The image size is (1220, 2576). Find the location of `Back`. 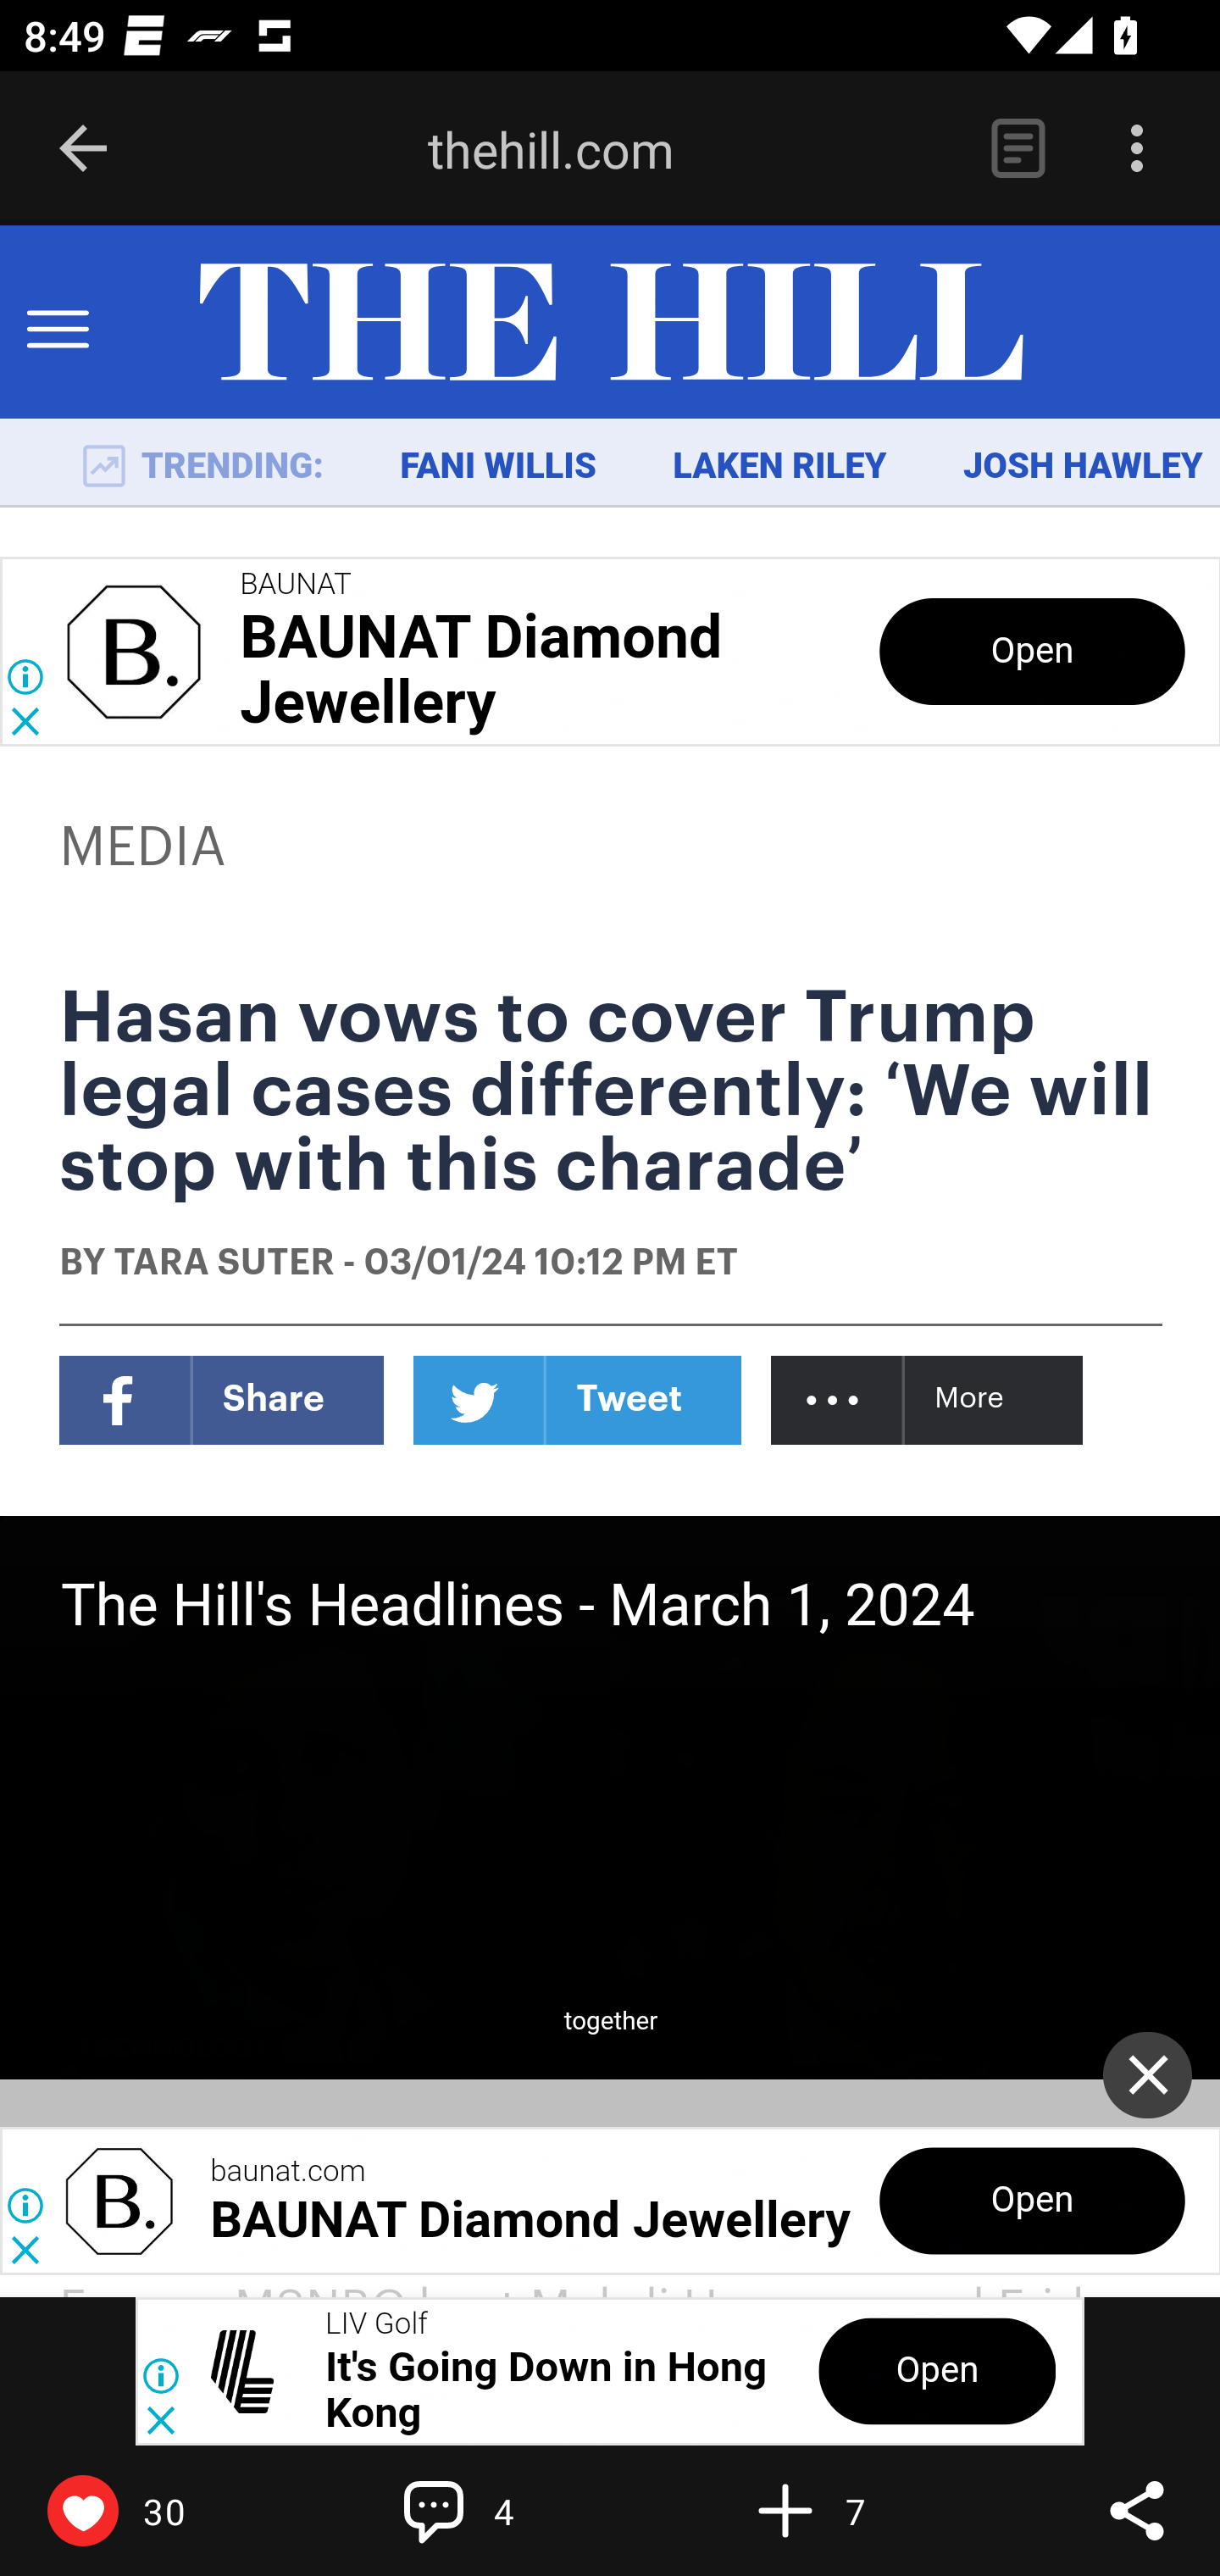

Back is located at coordinates (83, 149).